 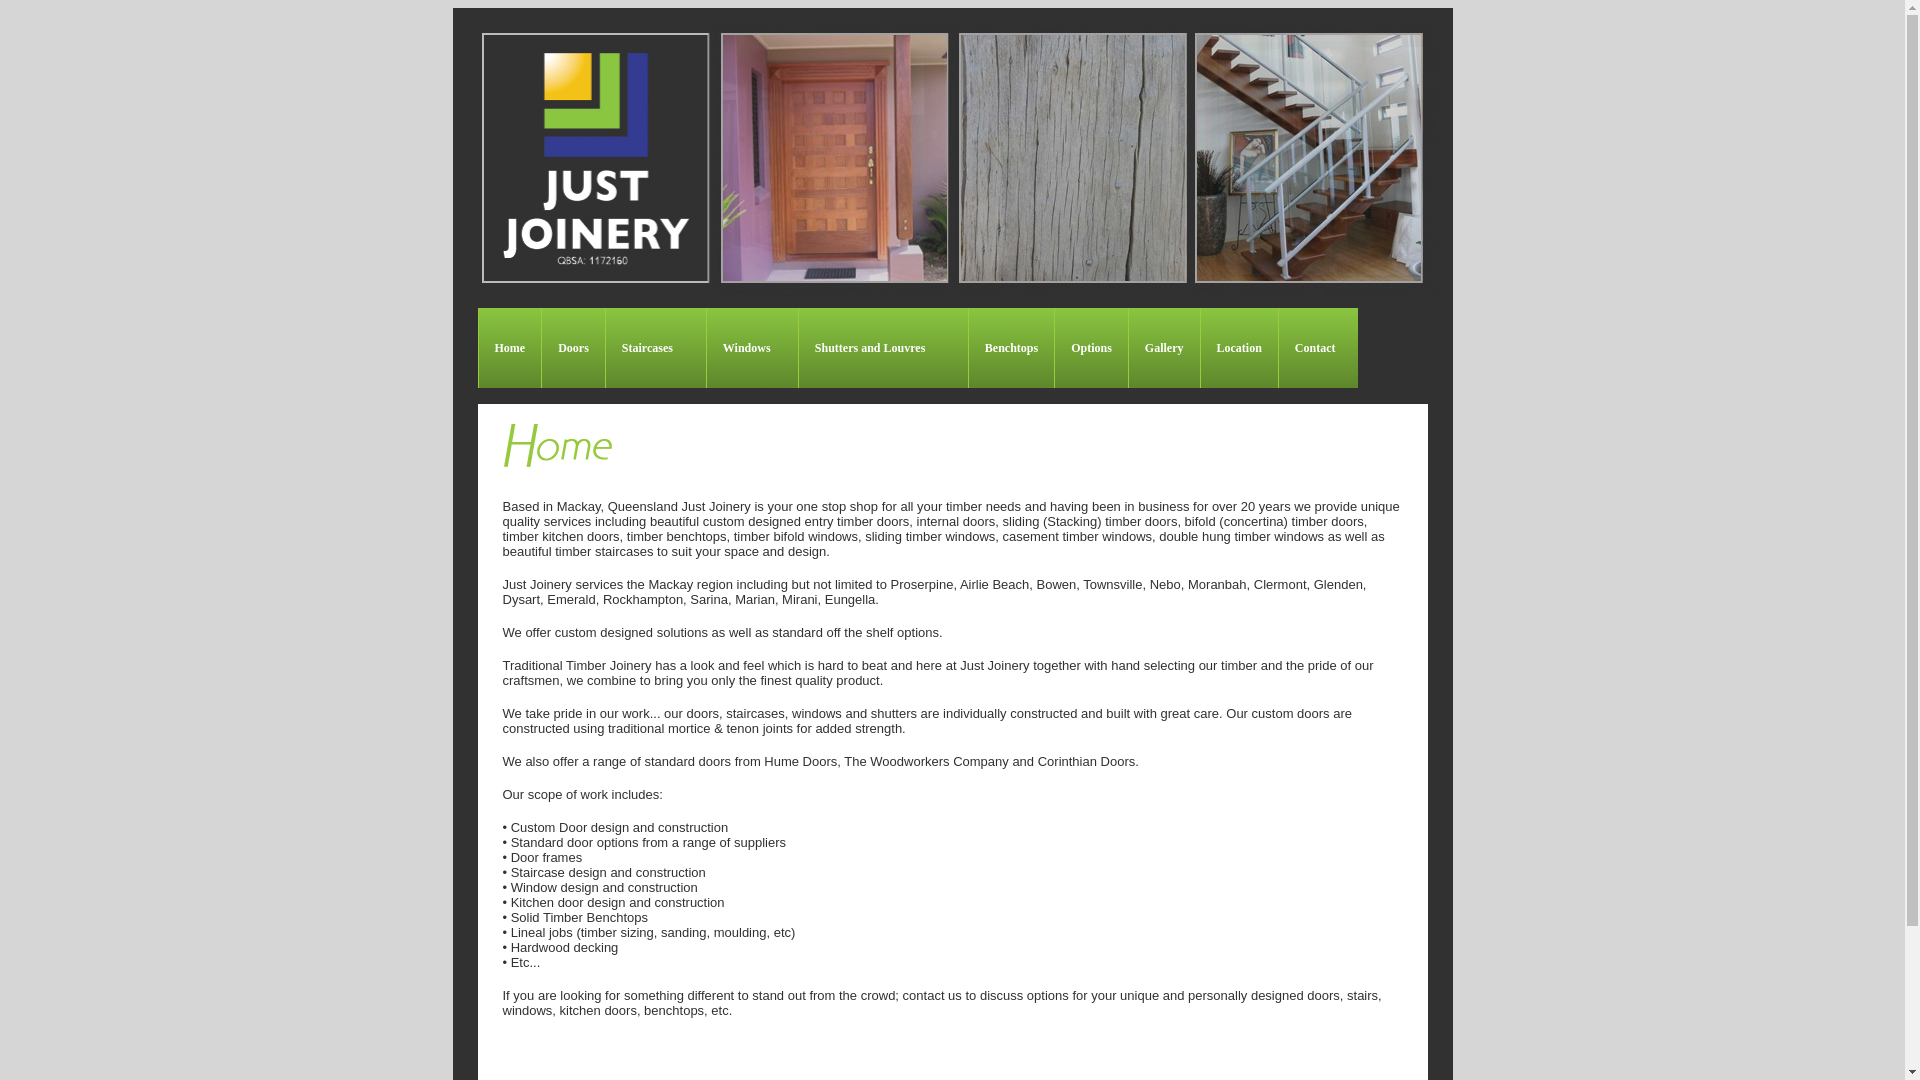 I want to click on Location, so click(x=1239, y=348).